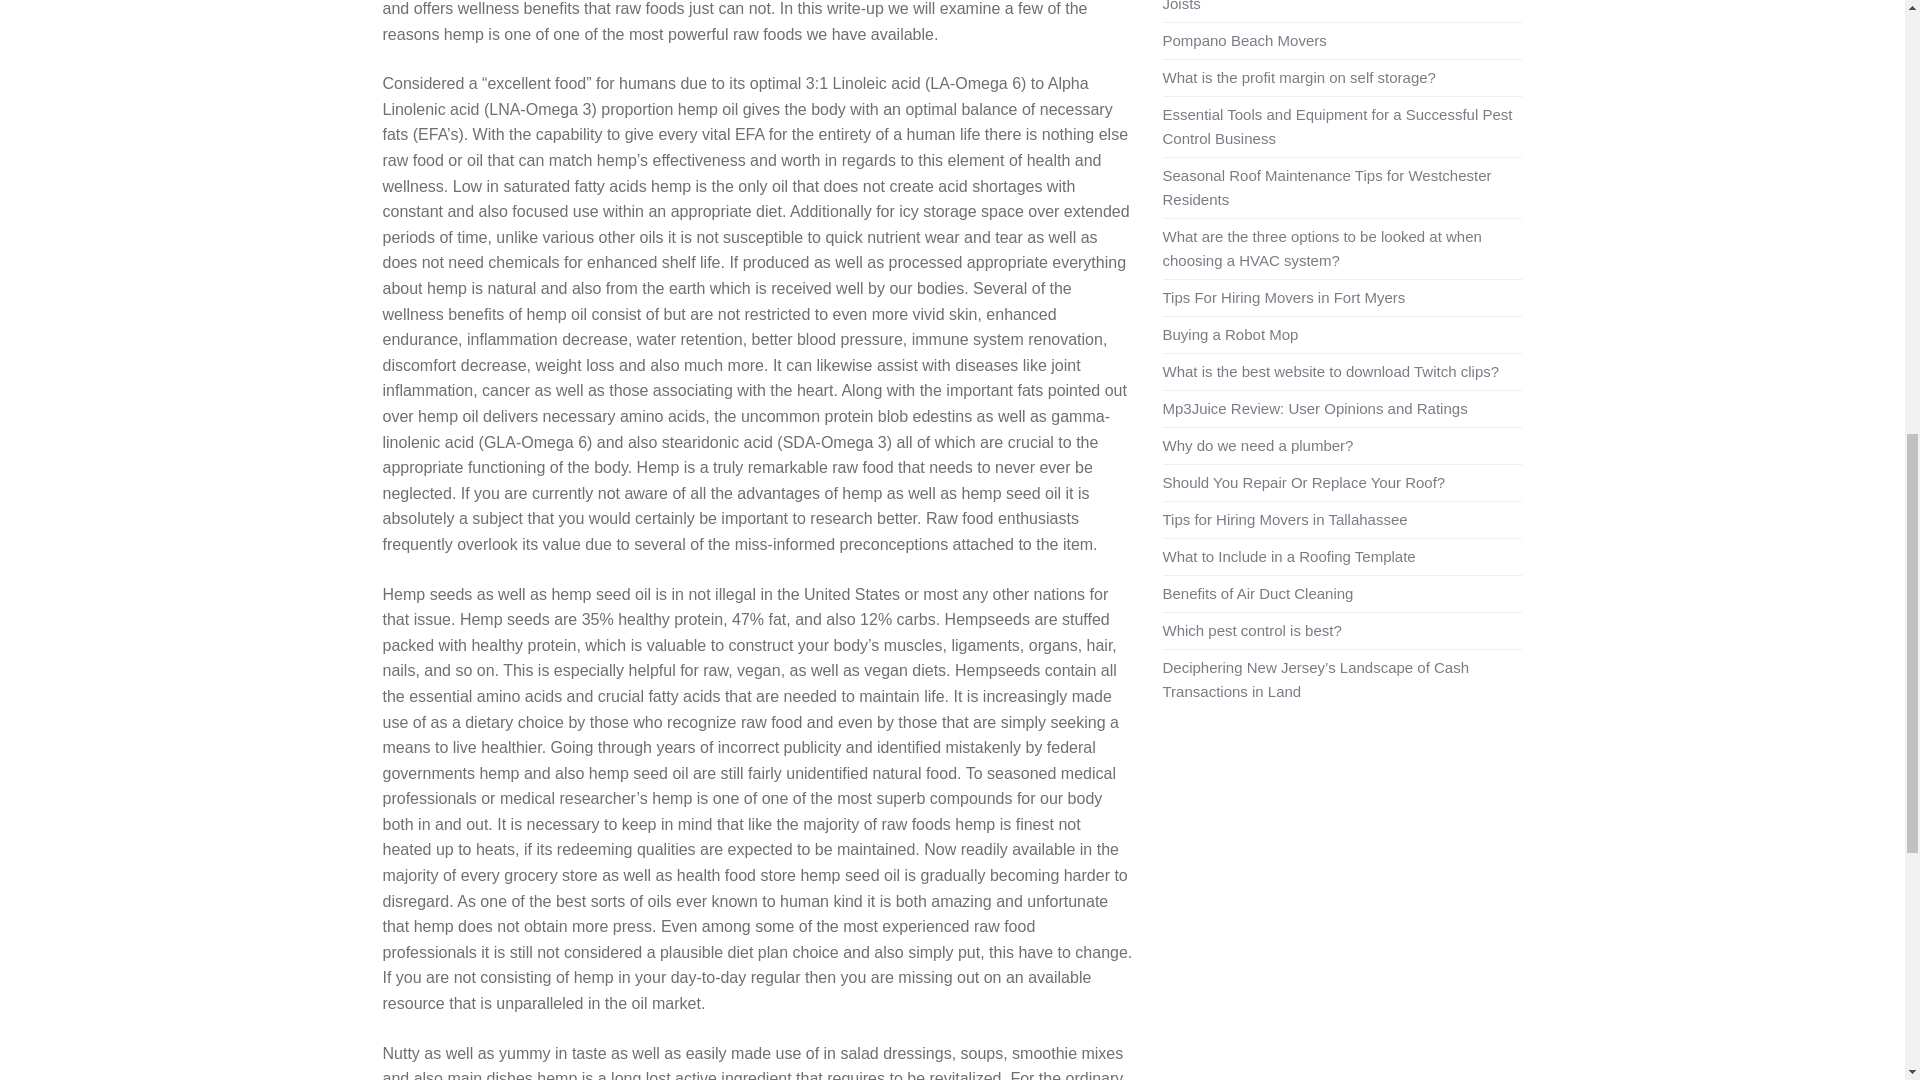  Describe the element at coordinates (1288, 556) in the screenshot. I see `What to Include in a Roofing Template` at that location.